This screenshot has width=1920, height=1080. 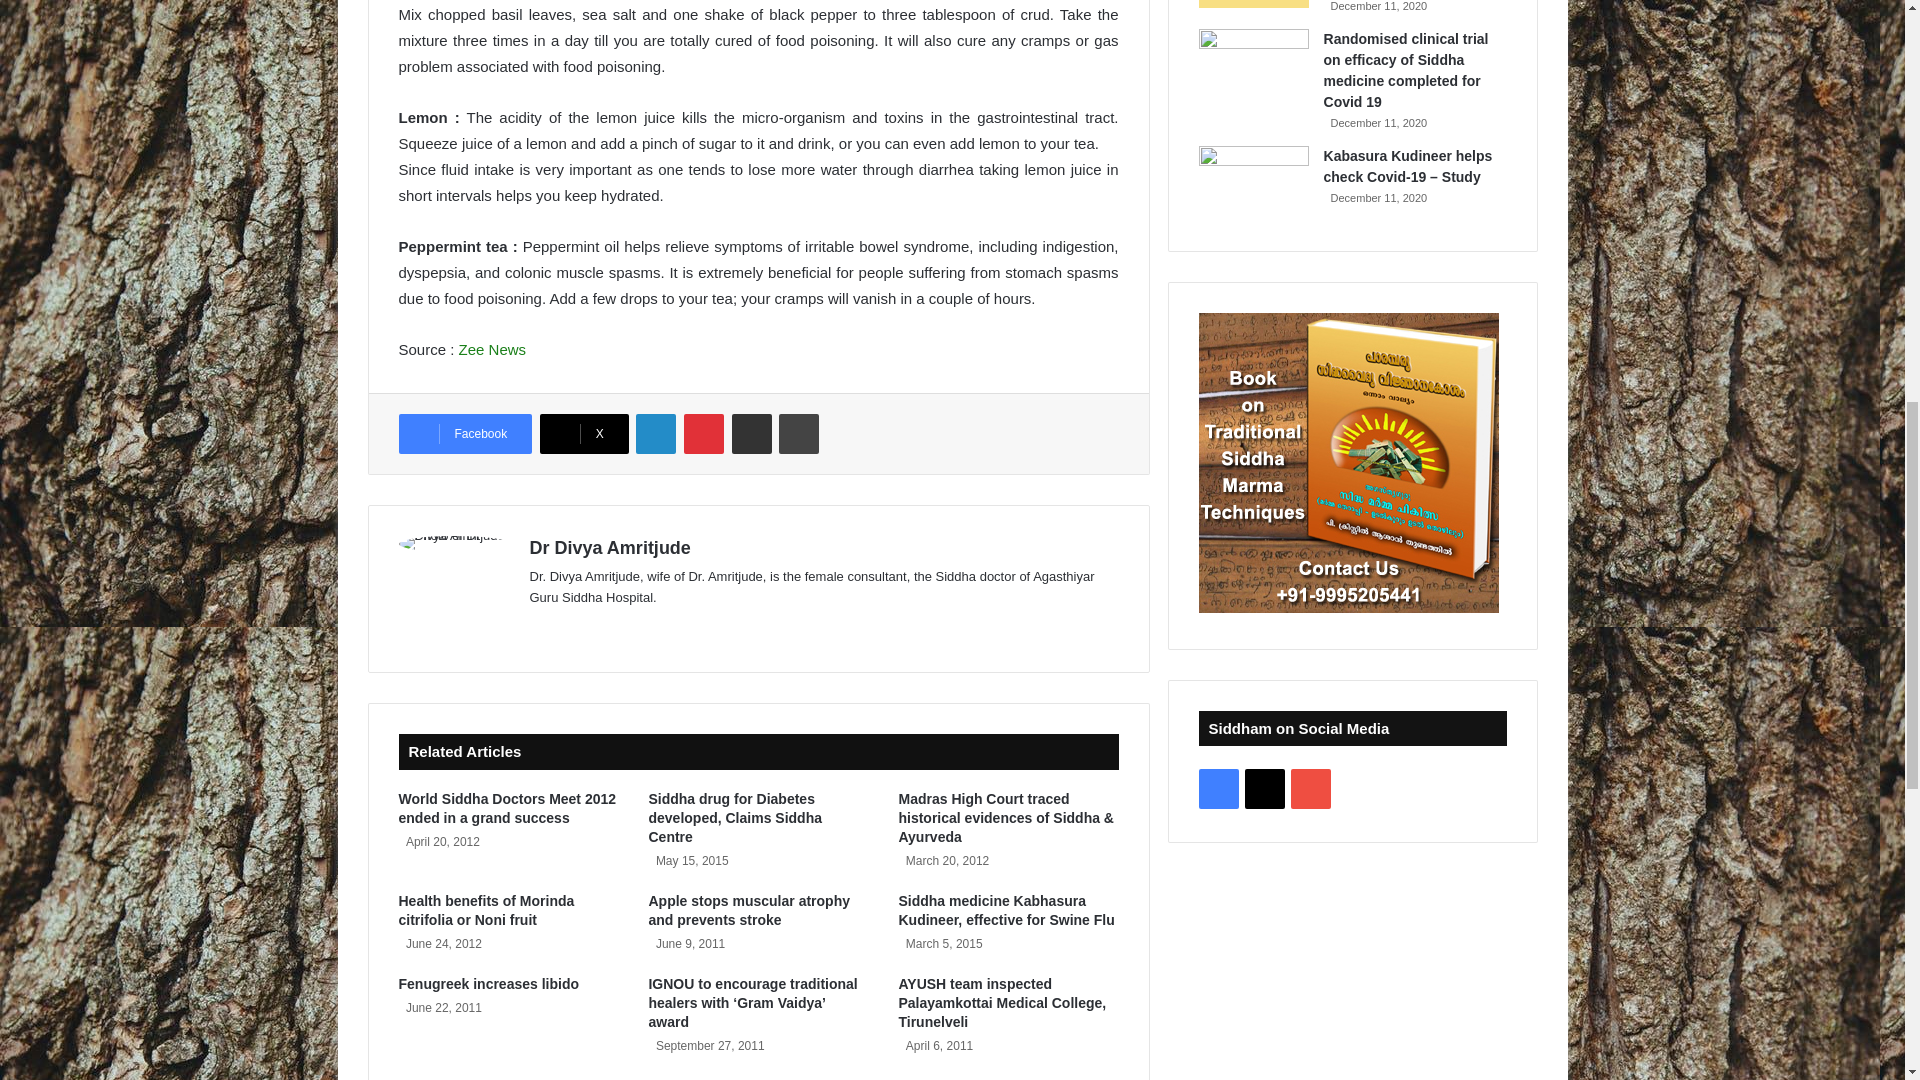 What do you see at coordinates (584, 433) in the screenshot?
I see `X` at bounding box center [584, 433].